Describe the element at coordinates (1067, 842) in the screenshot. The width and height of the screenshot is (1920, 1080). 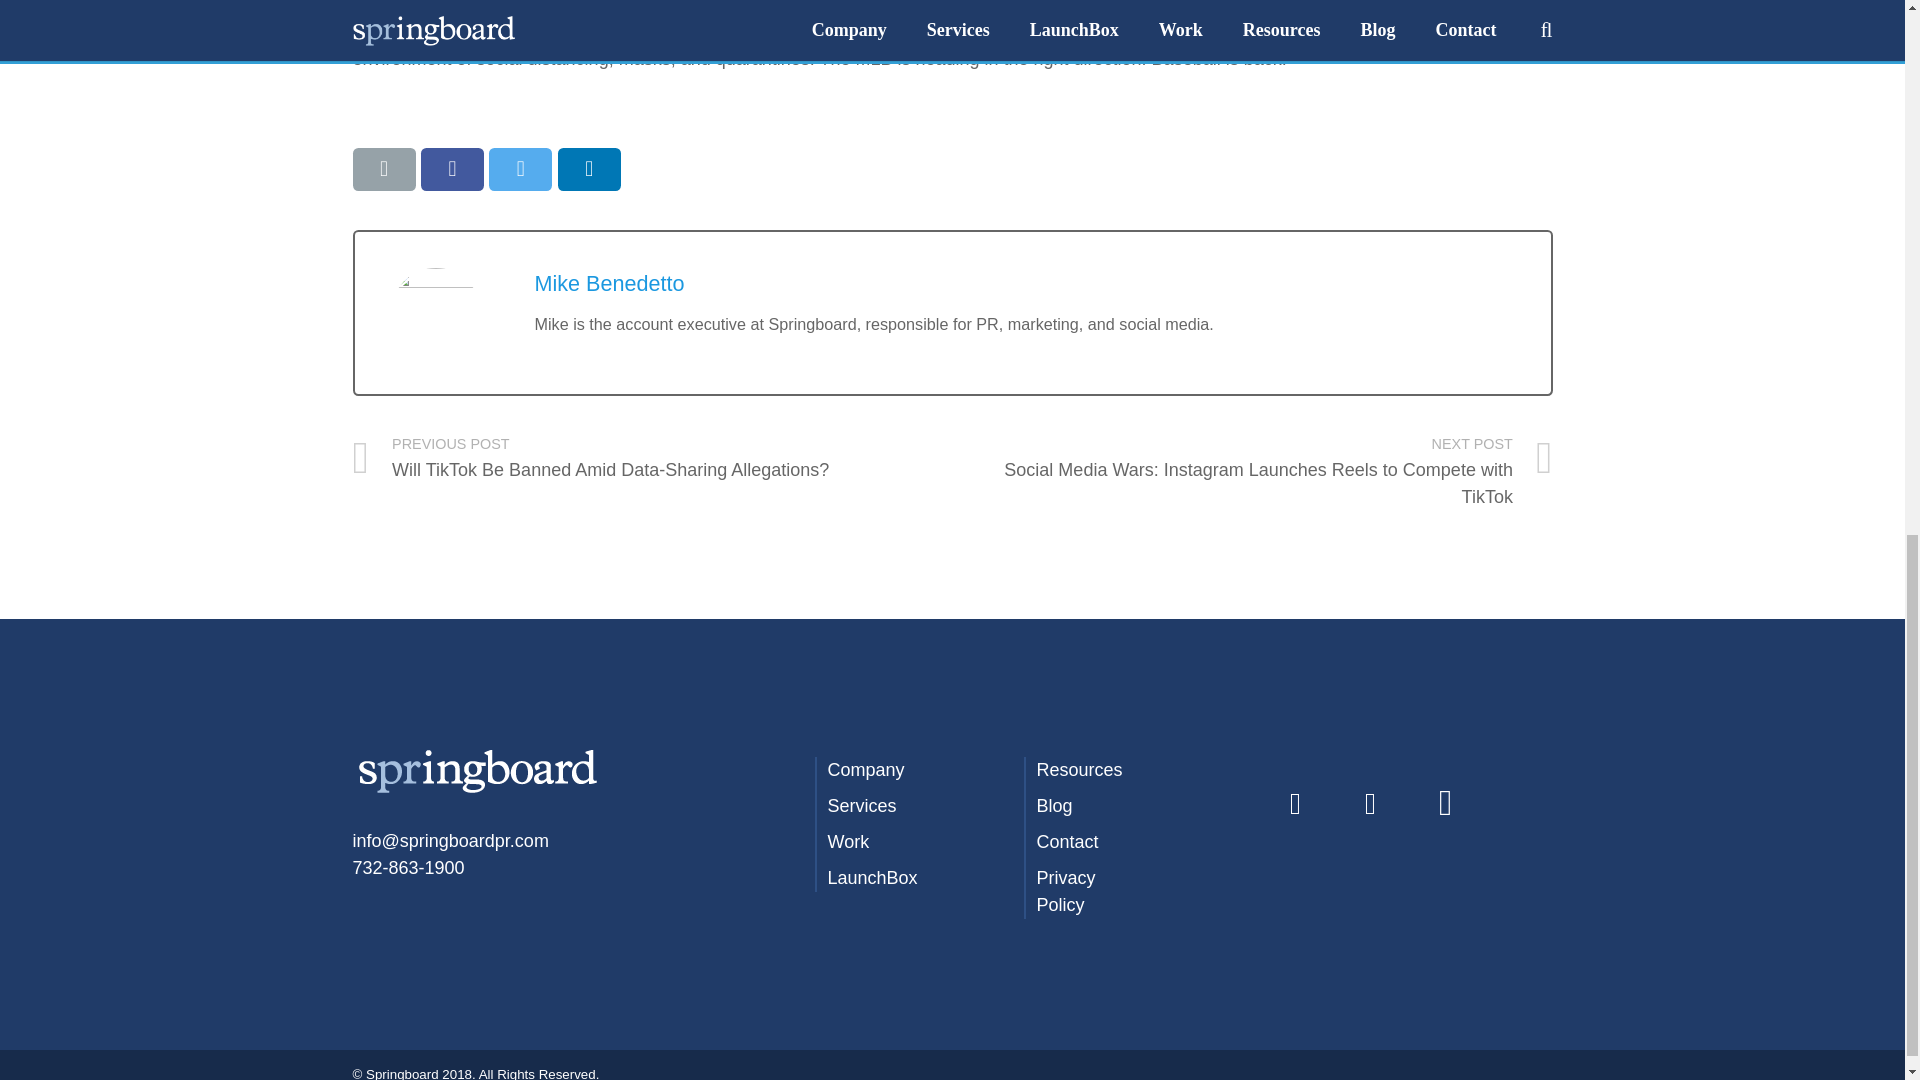
I see `Contact` at that location.